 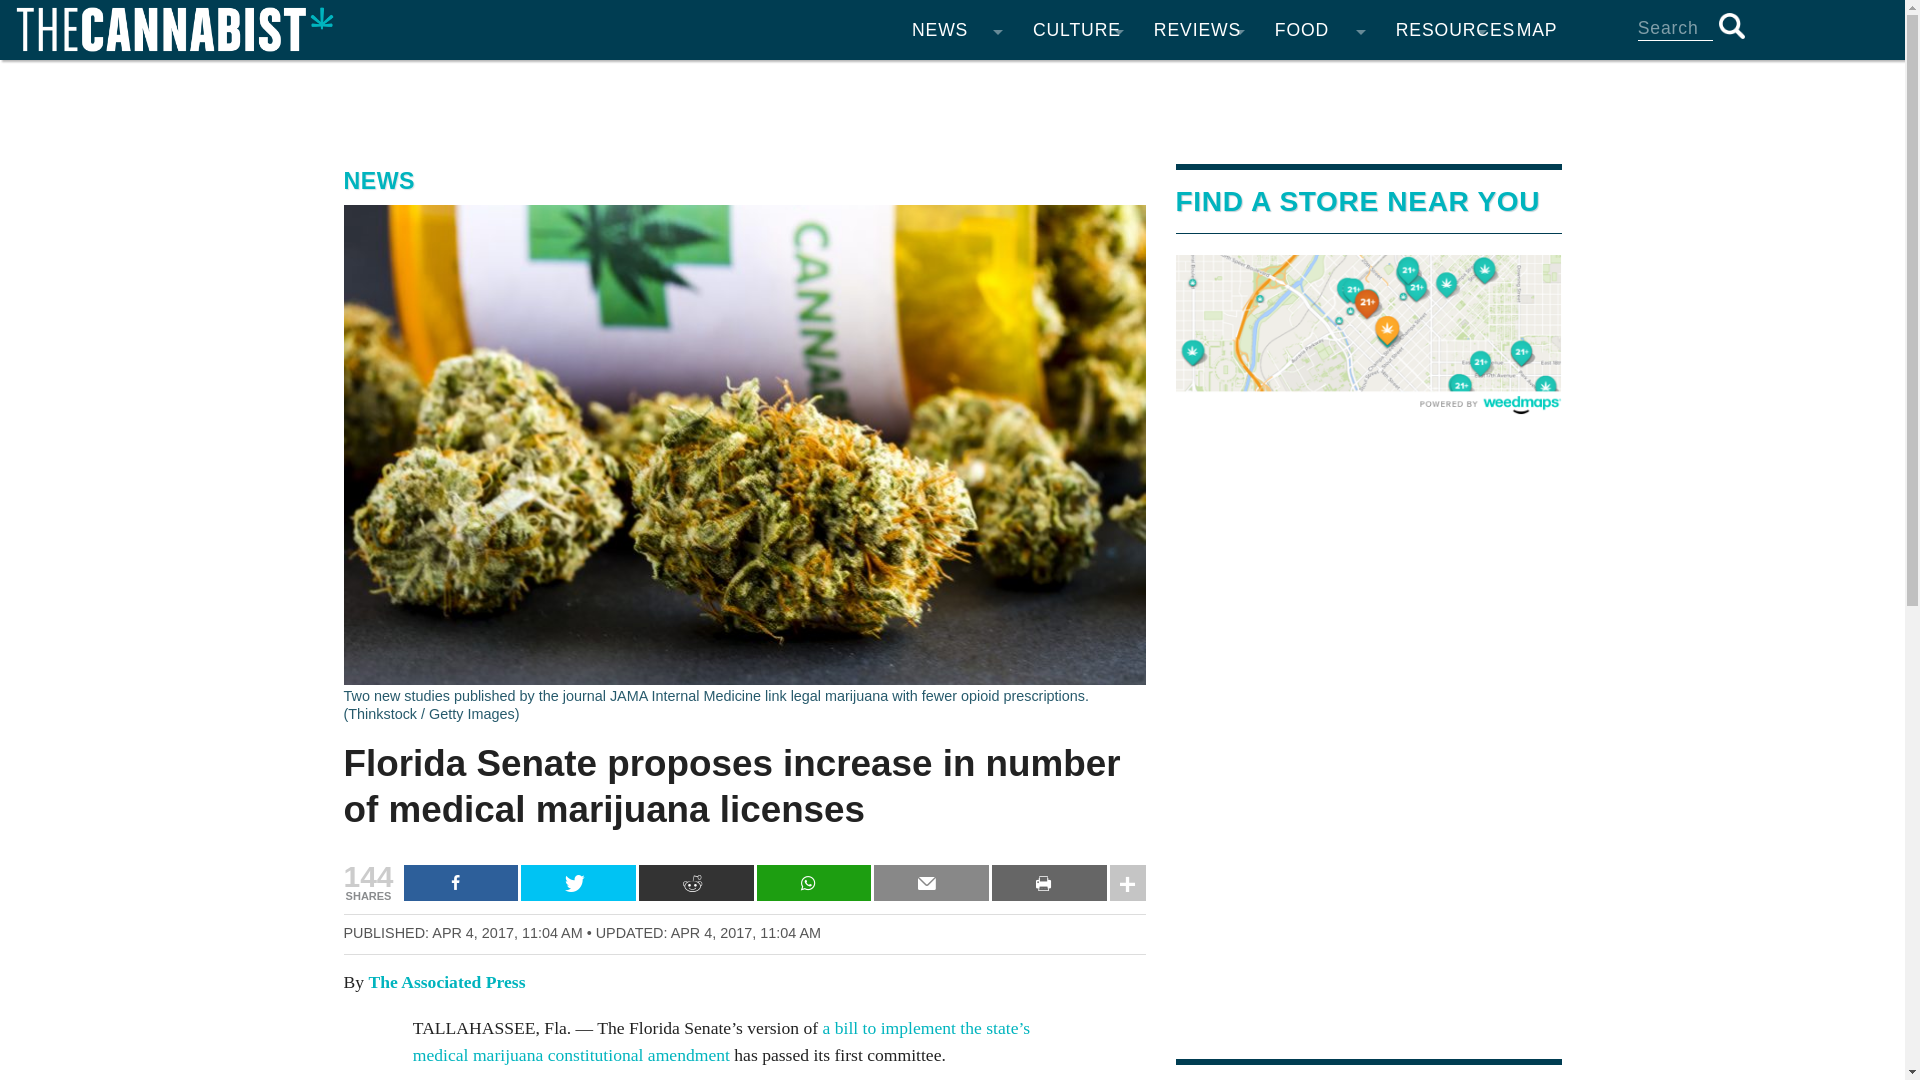 I want to click on US NEWS, so click(x=956, y=160).